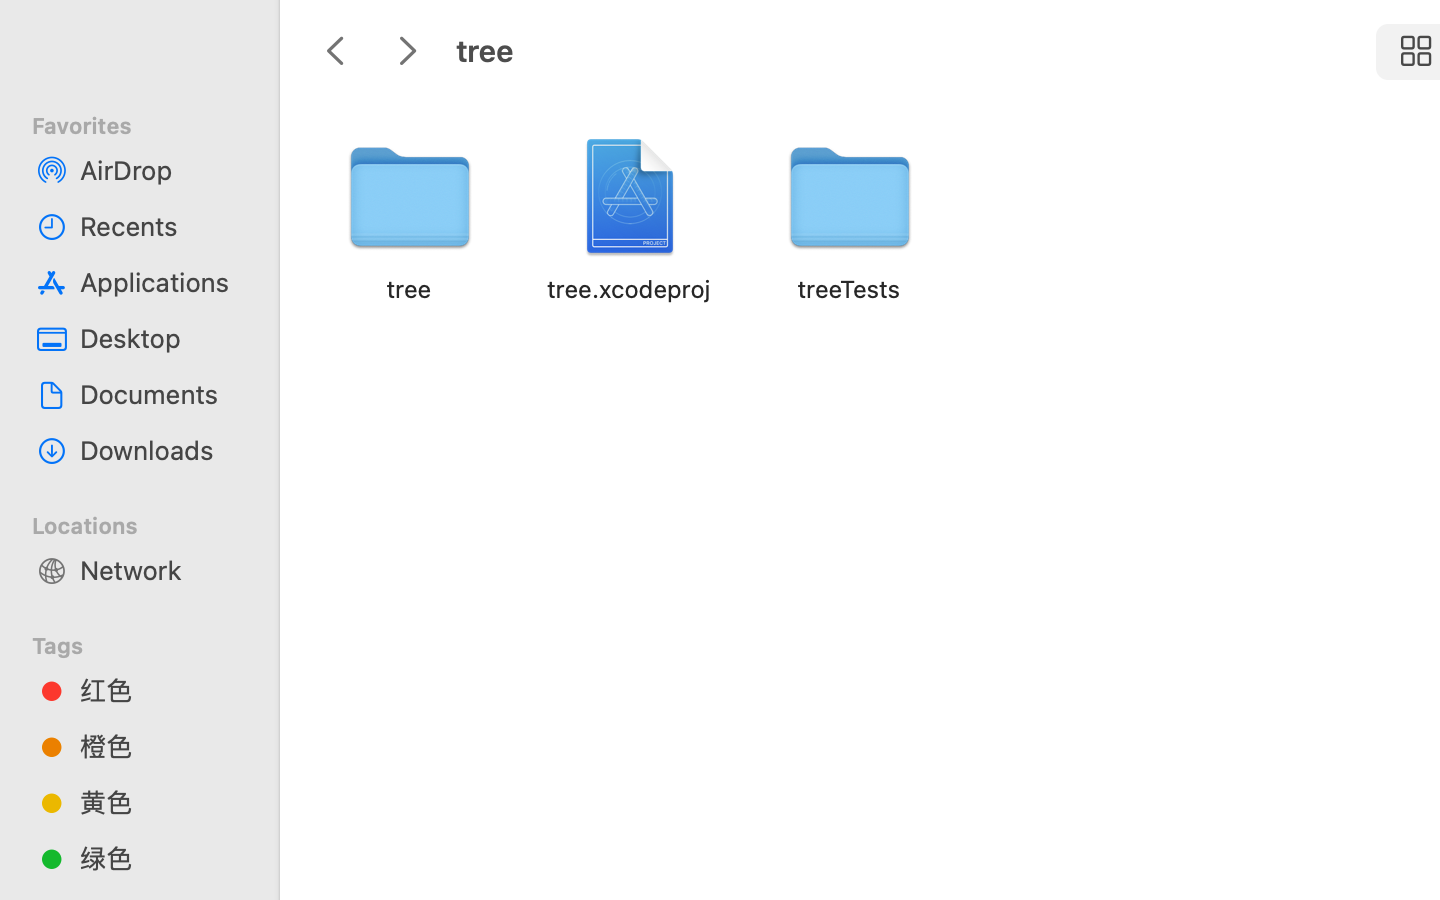 Image resolution: width=1440 pixels, height=900 pixels. I want to click on Favorites, so click(151, 123).